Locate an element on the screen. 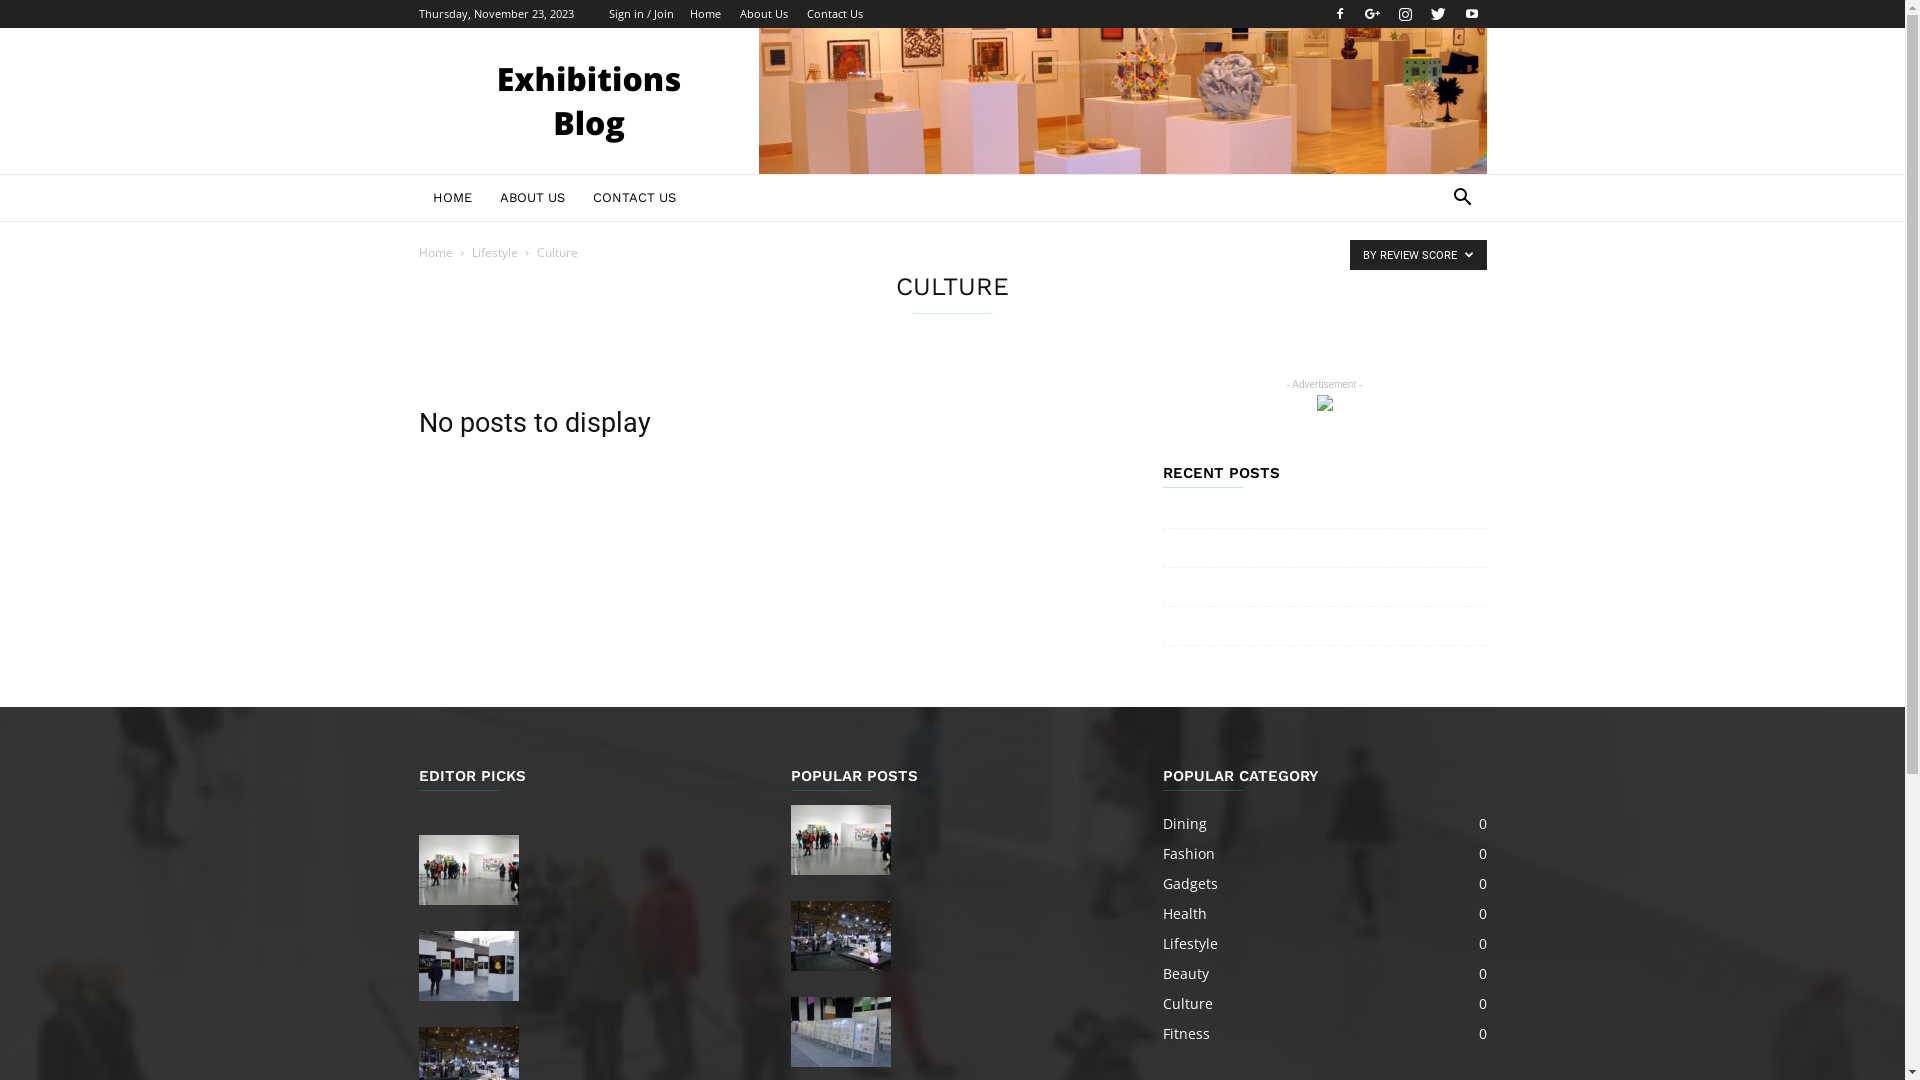 This screenshot has width=1920, height=1080. Home is located at coordinates (435, 252).